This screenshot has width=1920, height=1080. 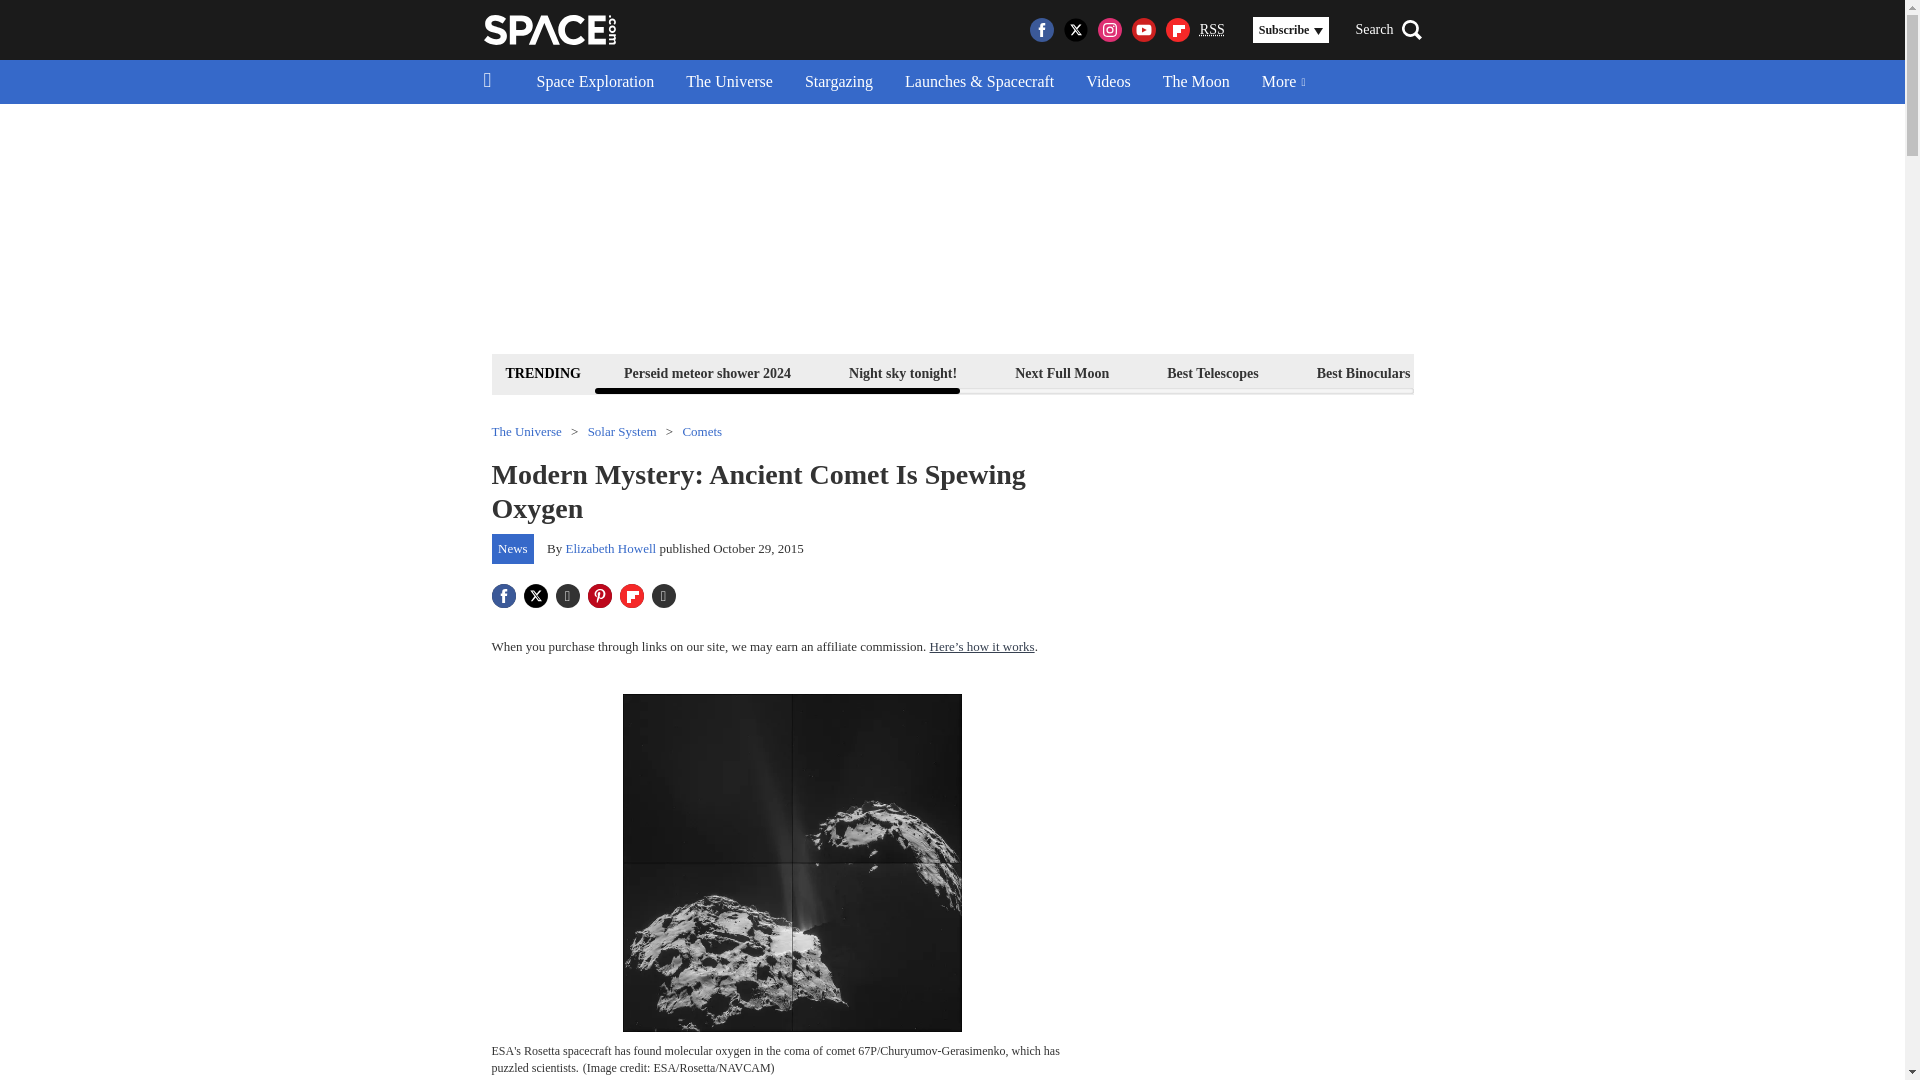 I want to click on Stargazing, so click(x=838, y=82).